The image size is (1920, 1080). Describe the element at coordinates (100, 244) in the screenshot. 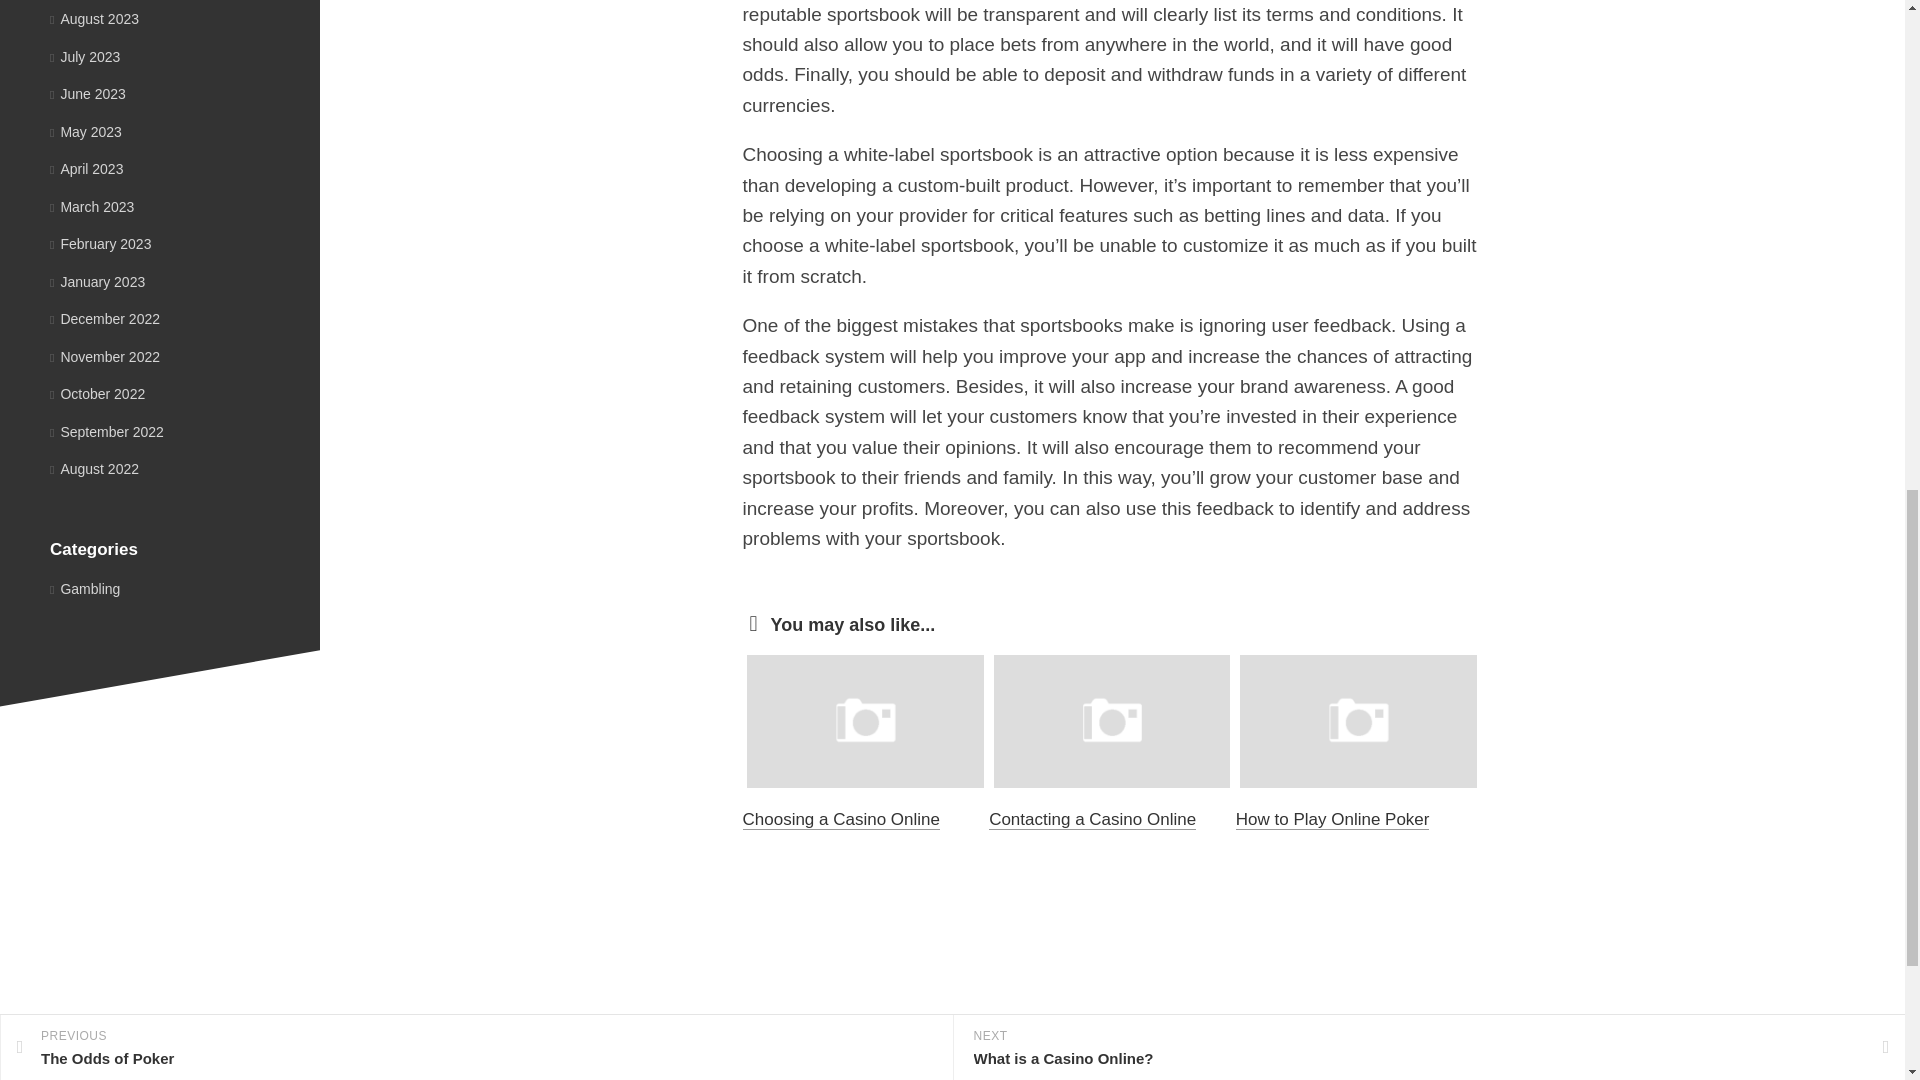

I see `February 2023` at that location.